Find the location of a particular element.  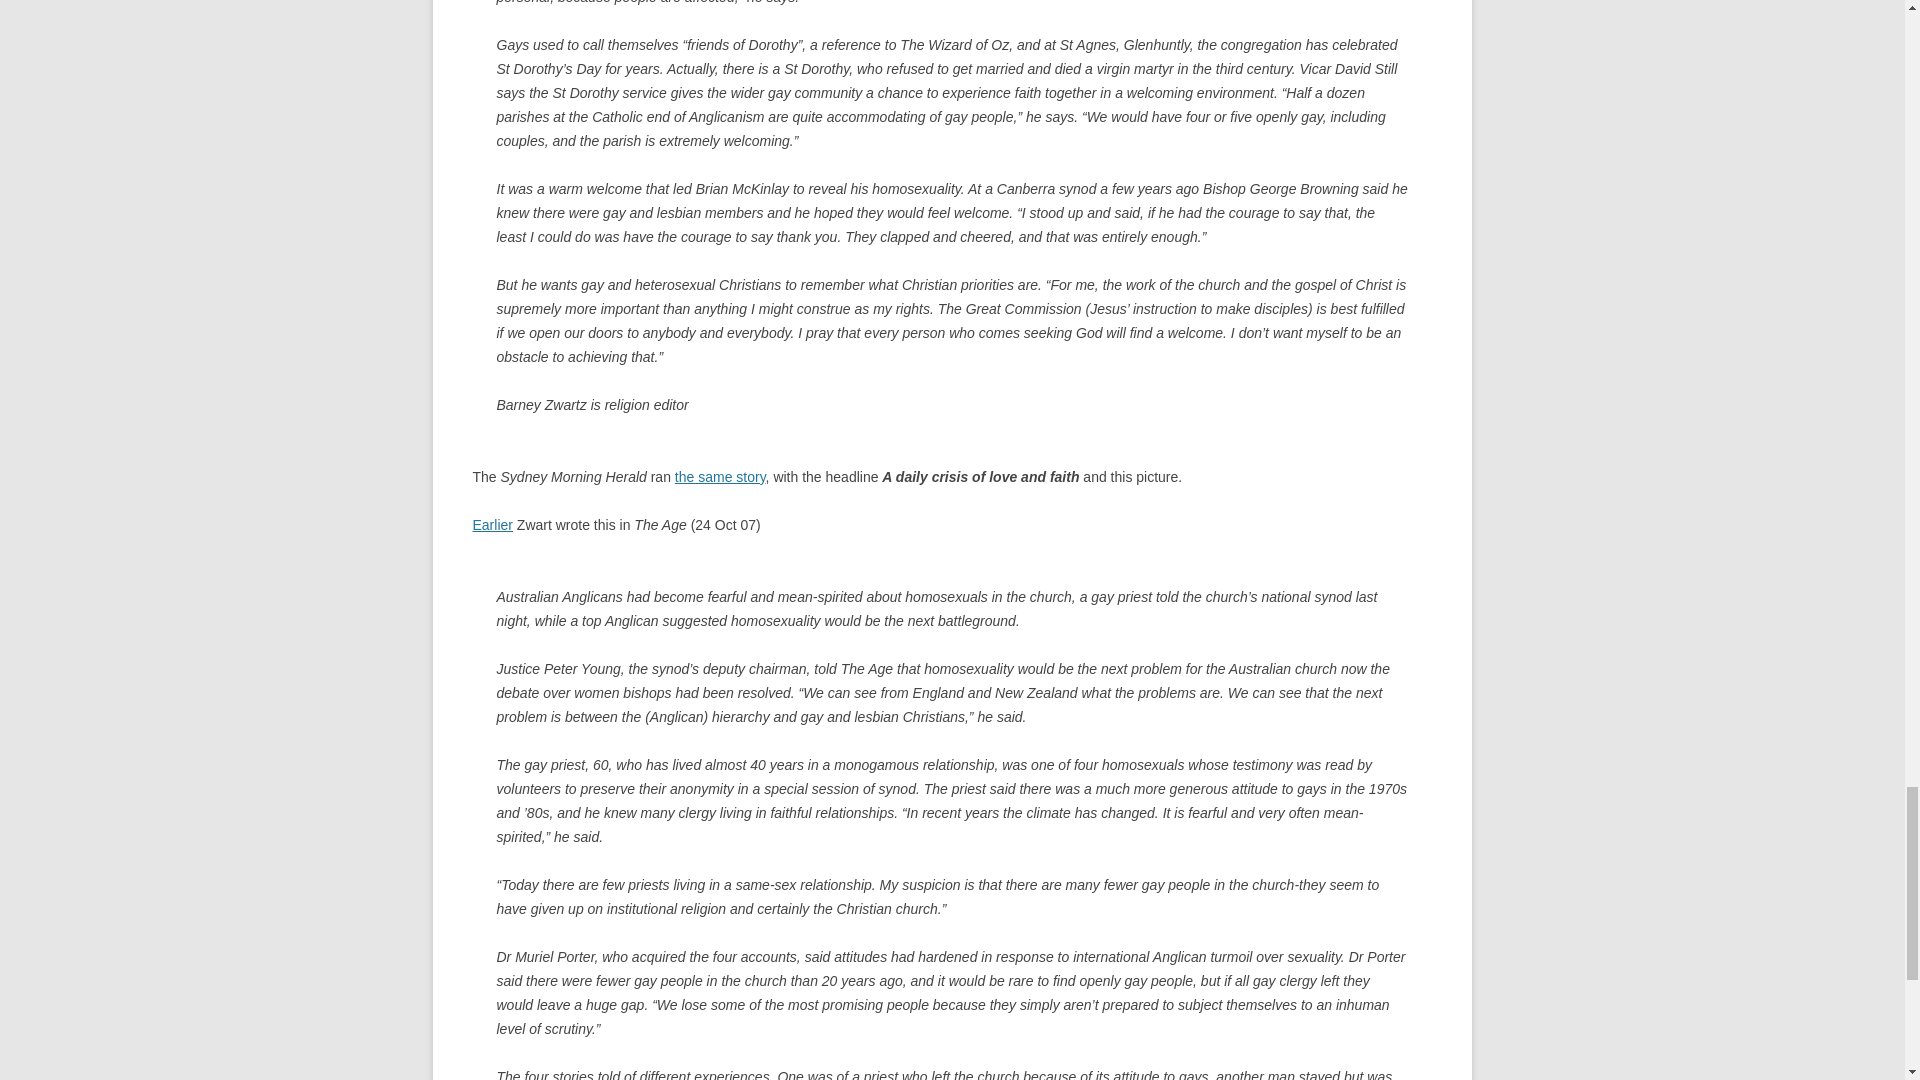

Earlier is located at coordinates (492, 525).